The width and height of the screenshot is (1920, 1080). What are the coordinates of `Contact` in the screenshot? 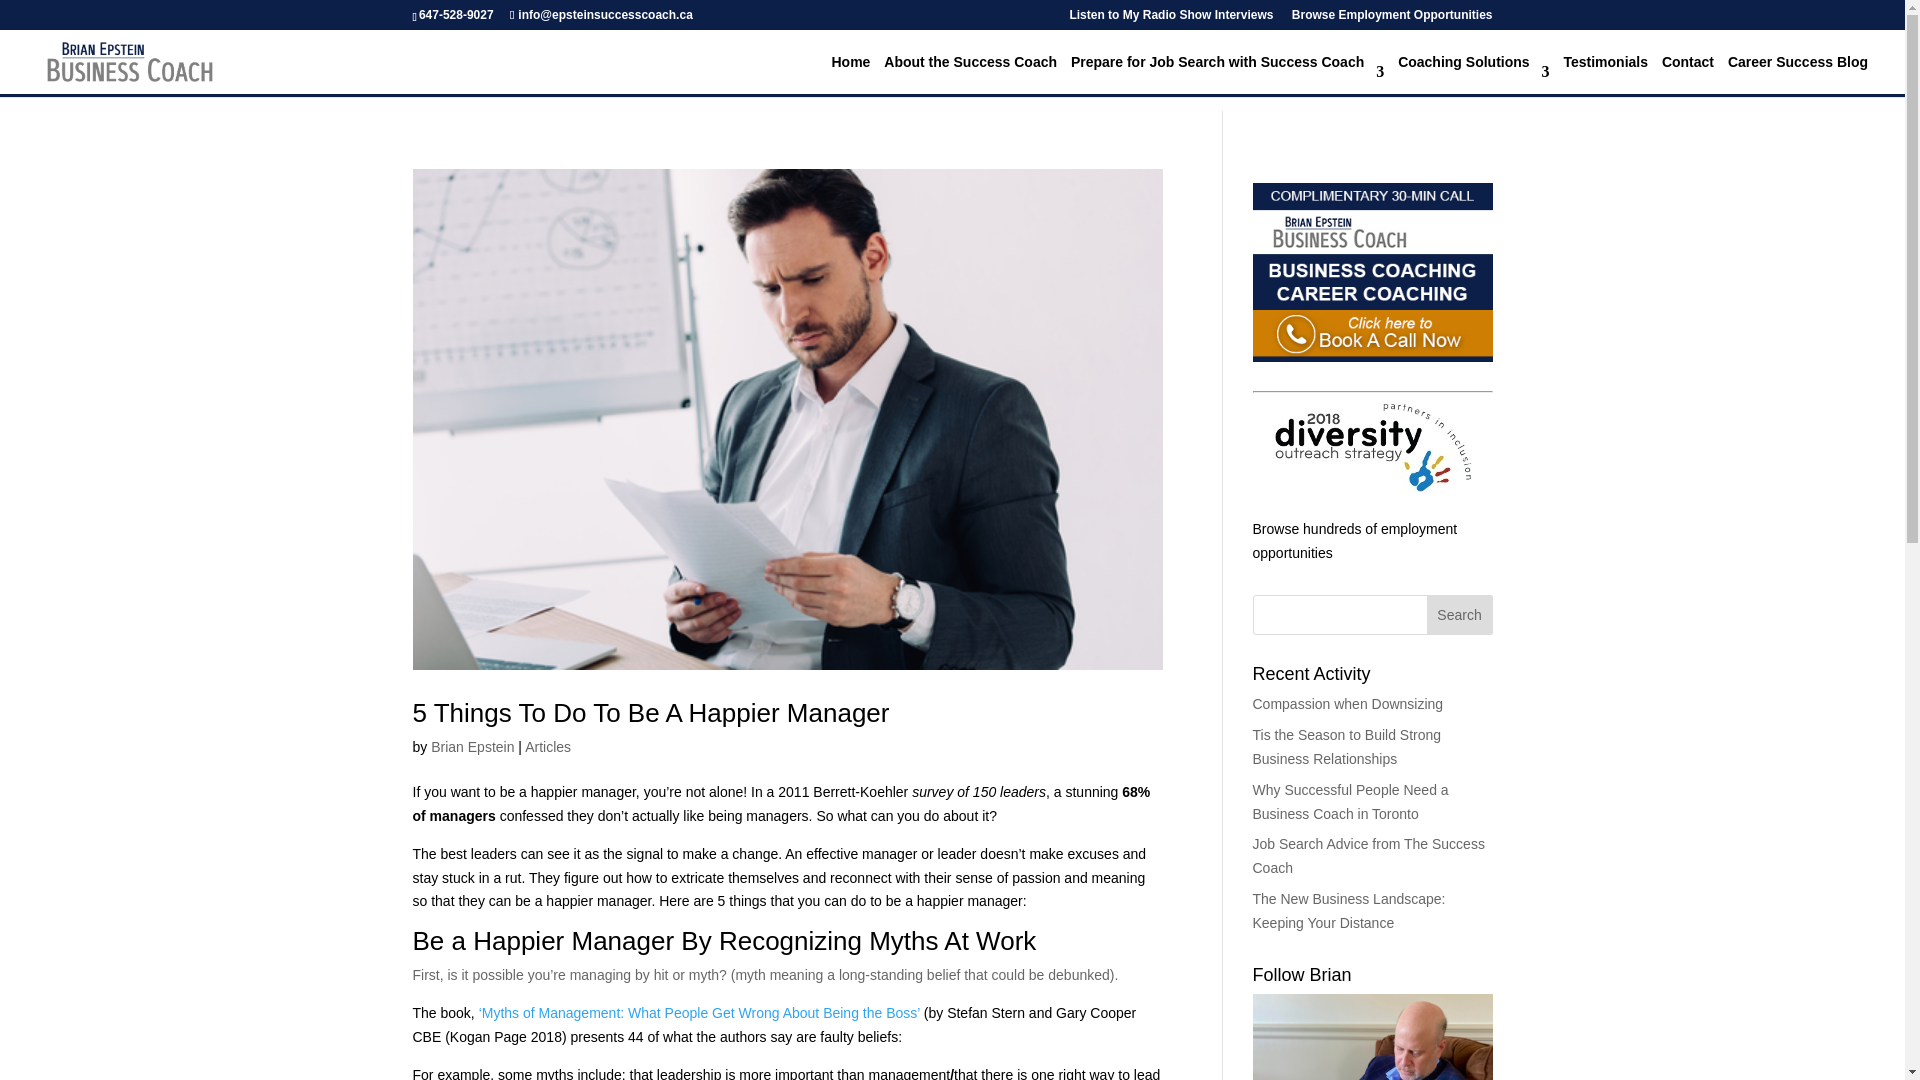 It's located at (1688, 74).